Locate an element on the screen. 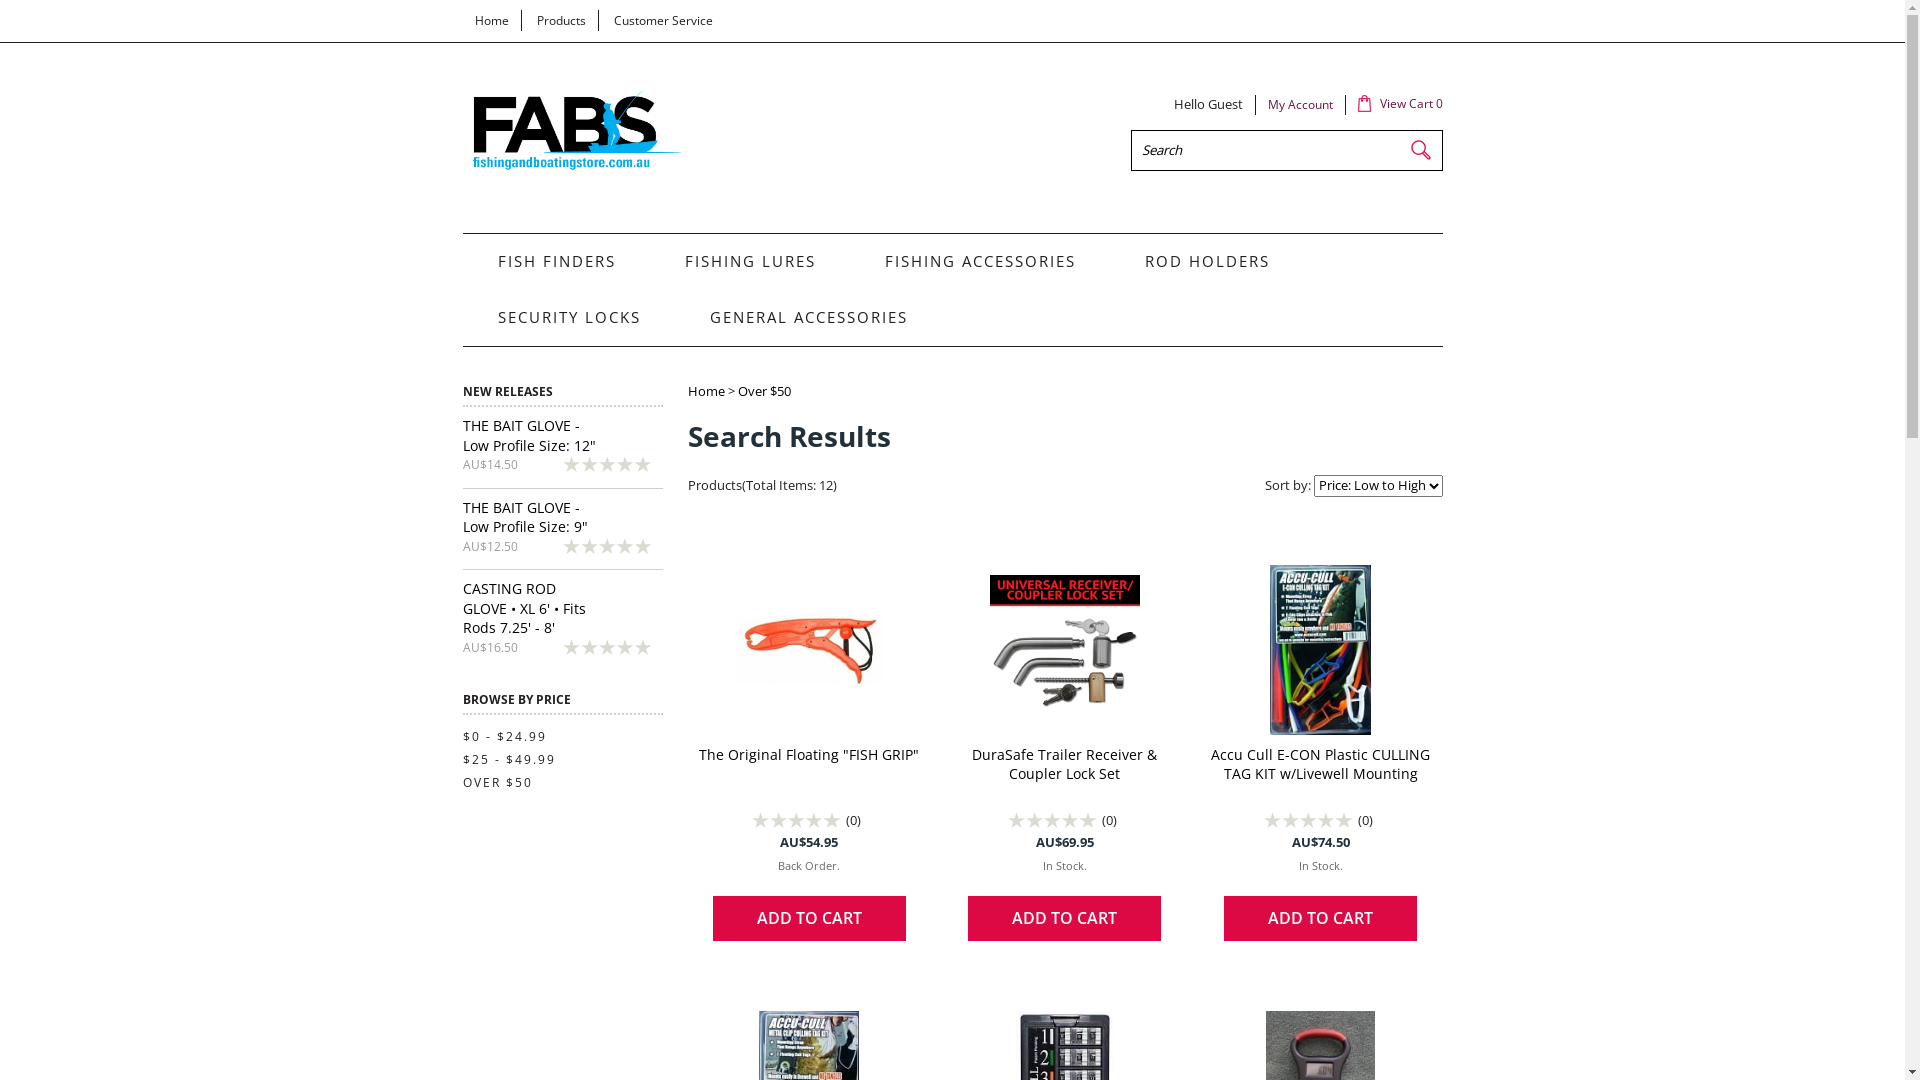  GENERAL ACCESSORIES is located at coordinates (812, 318).